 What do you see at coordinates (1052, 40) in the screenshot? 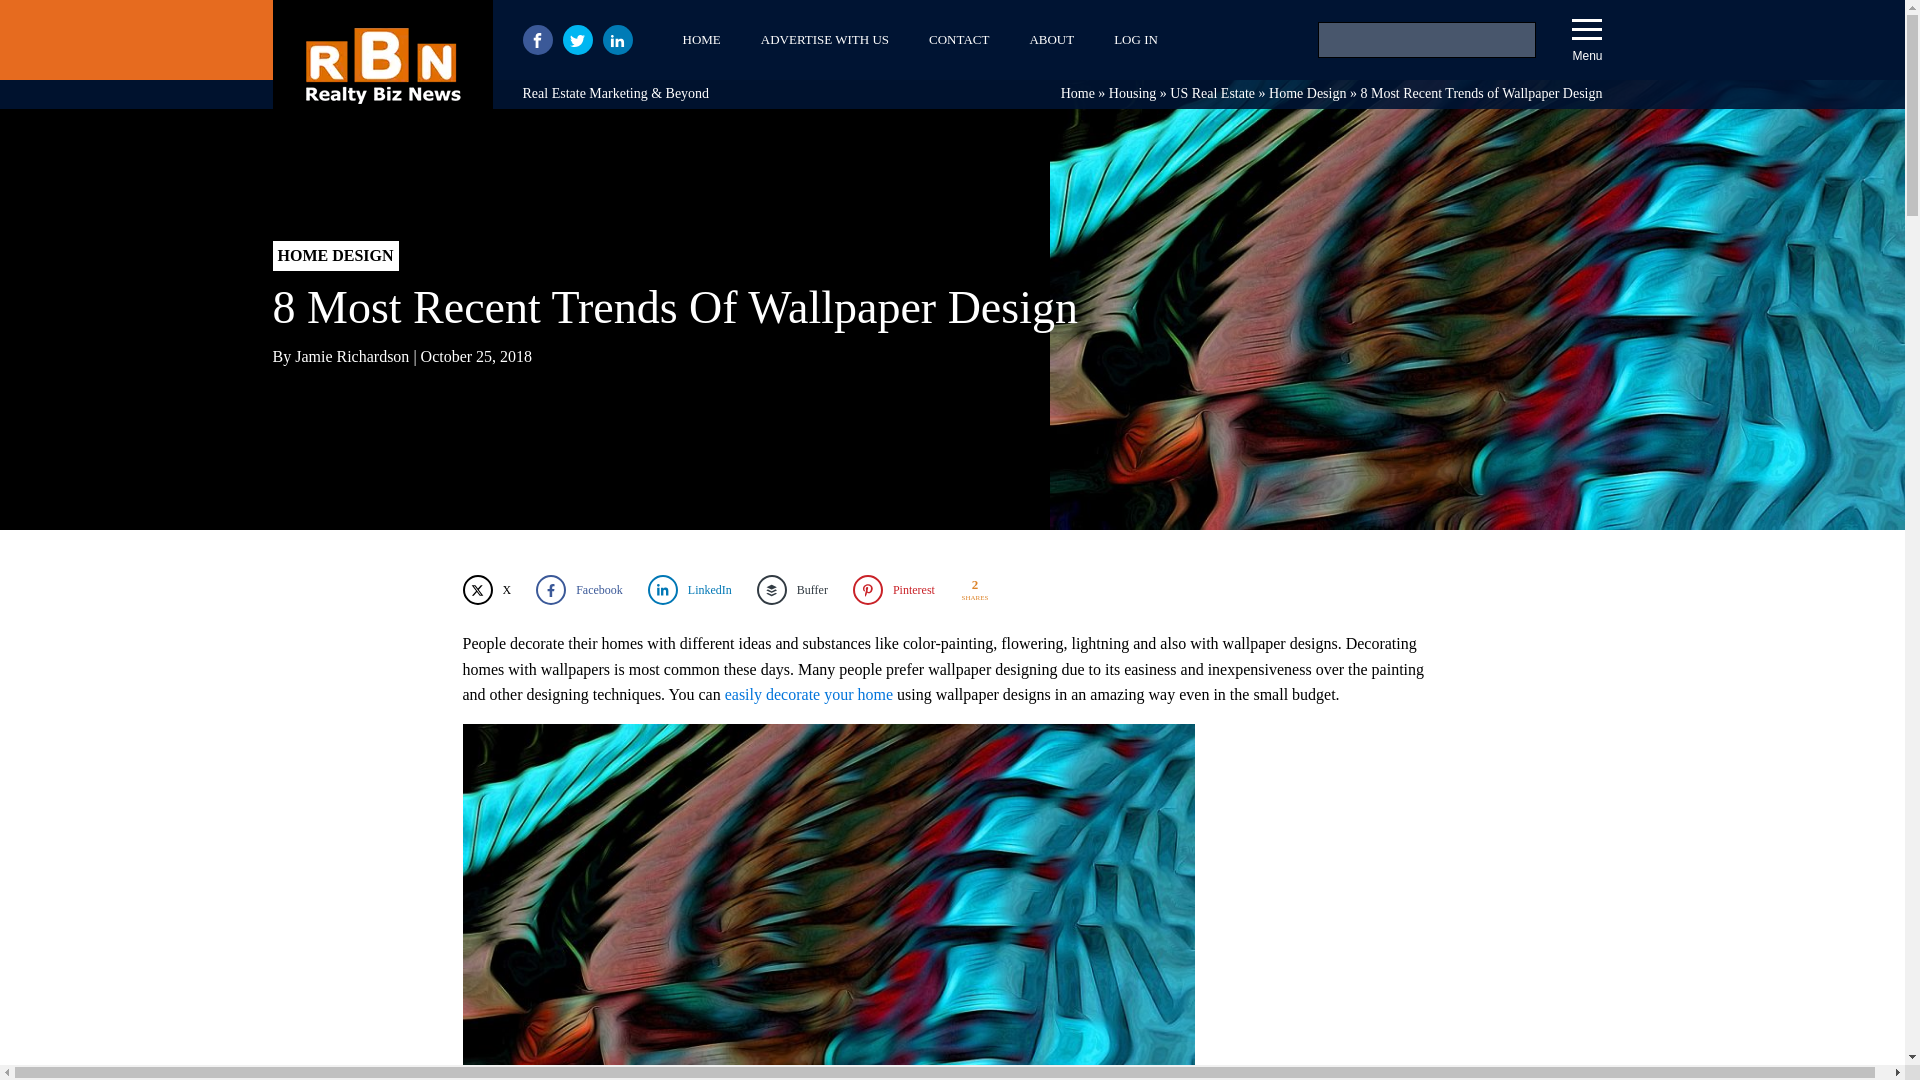
I see `ABOUT` at bounding box center [1052, 40].